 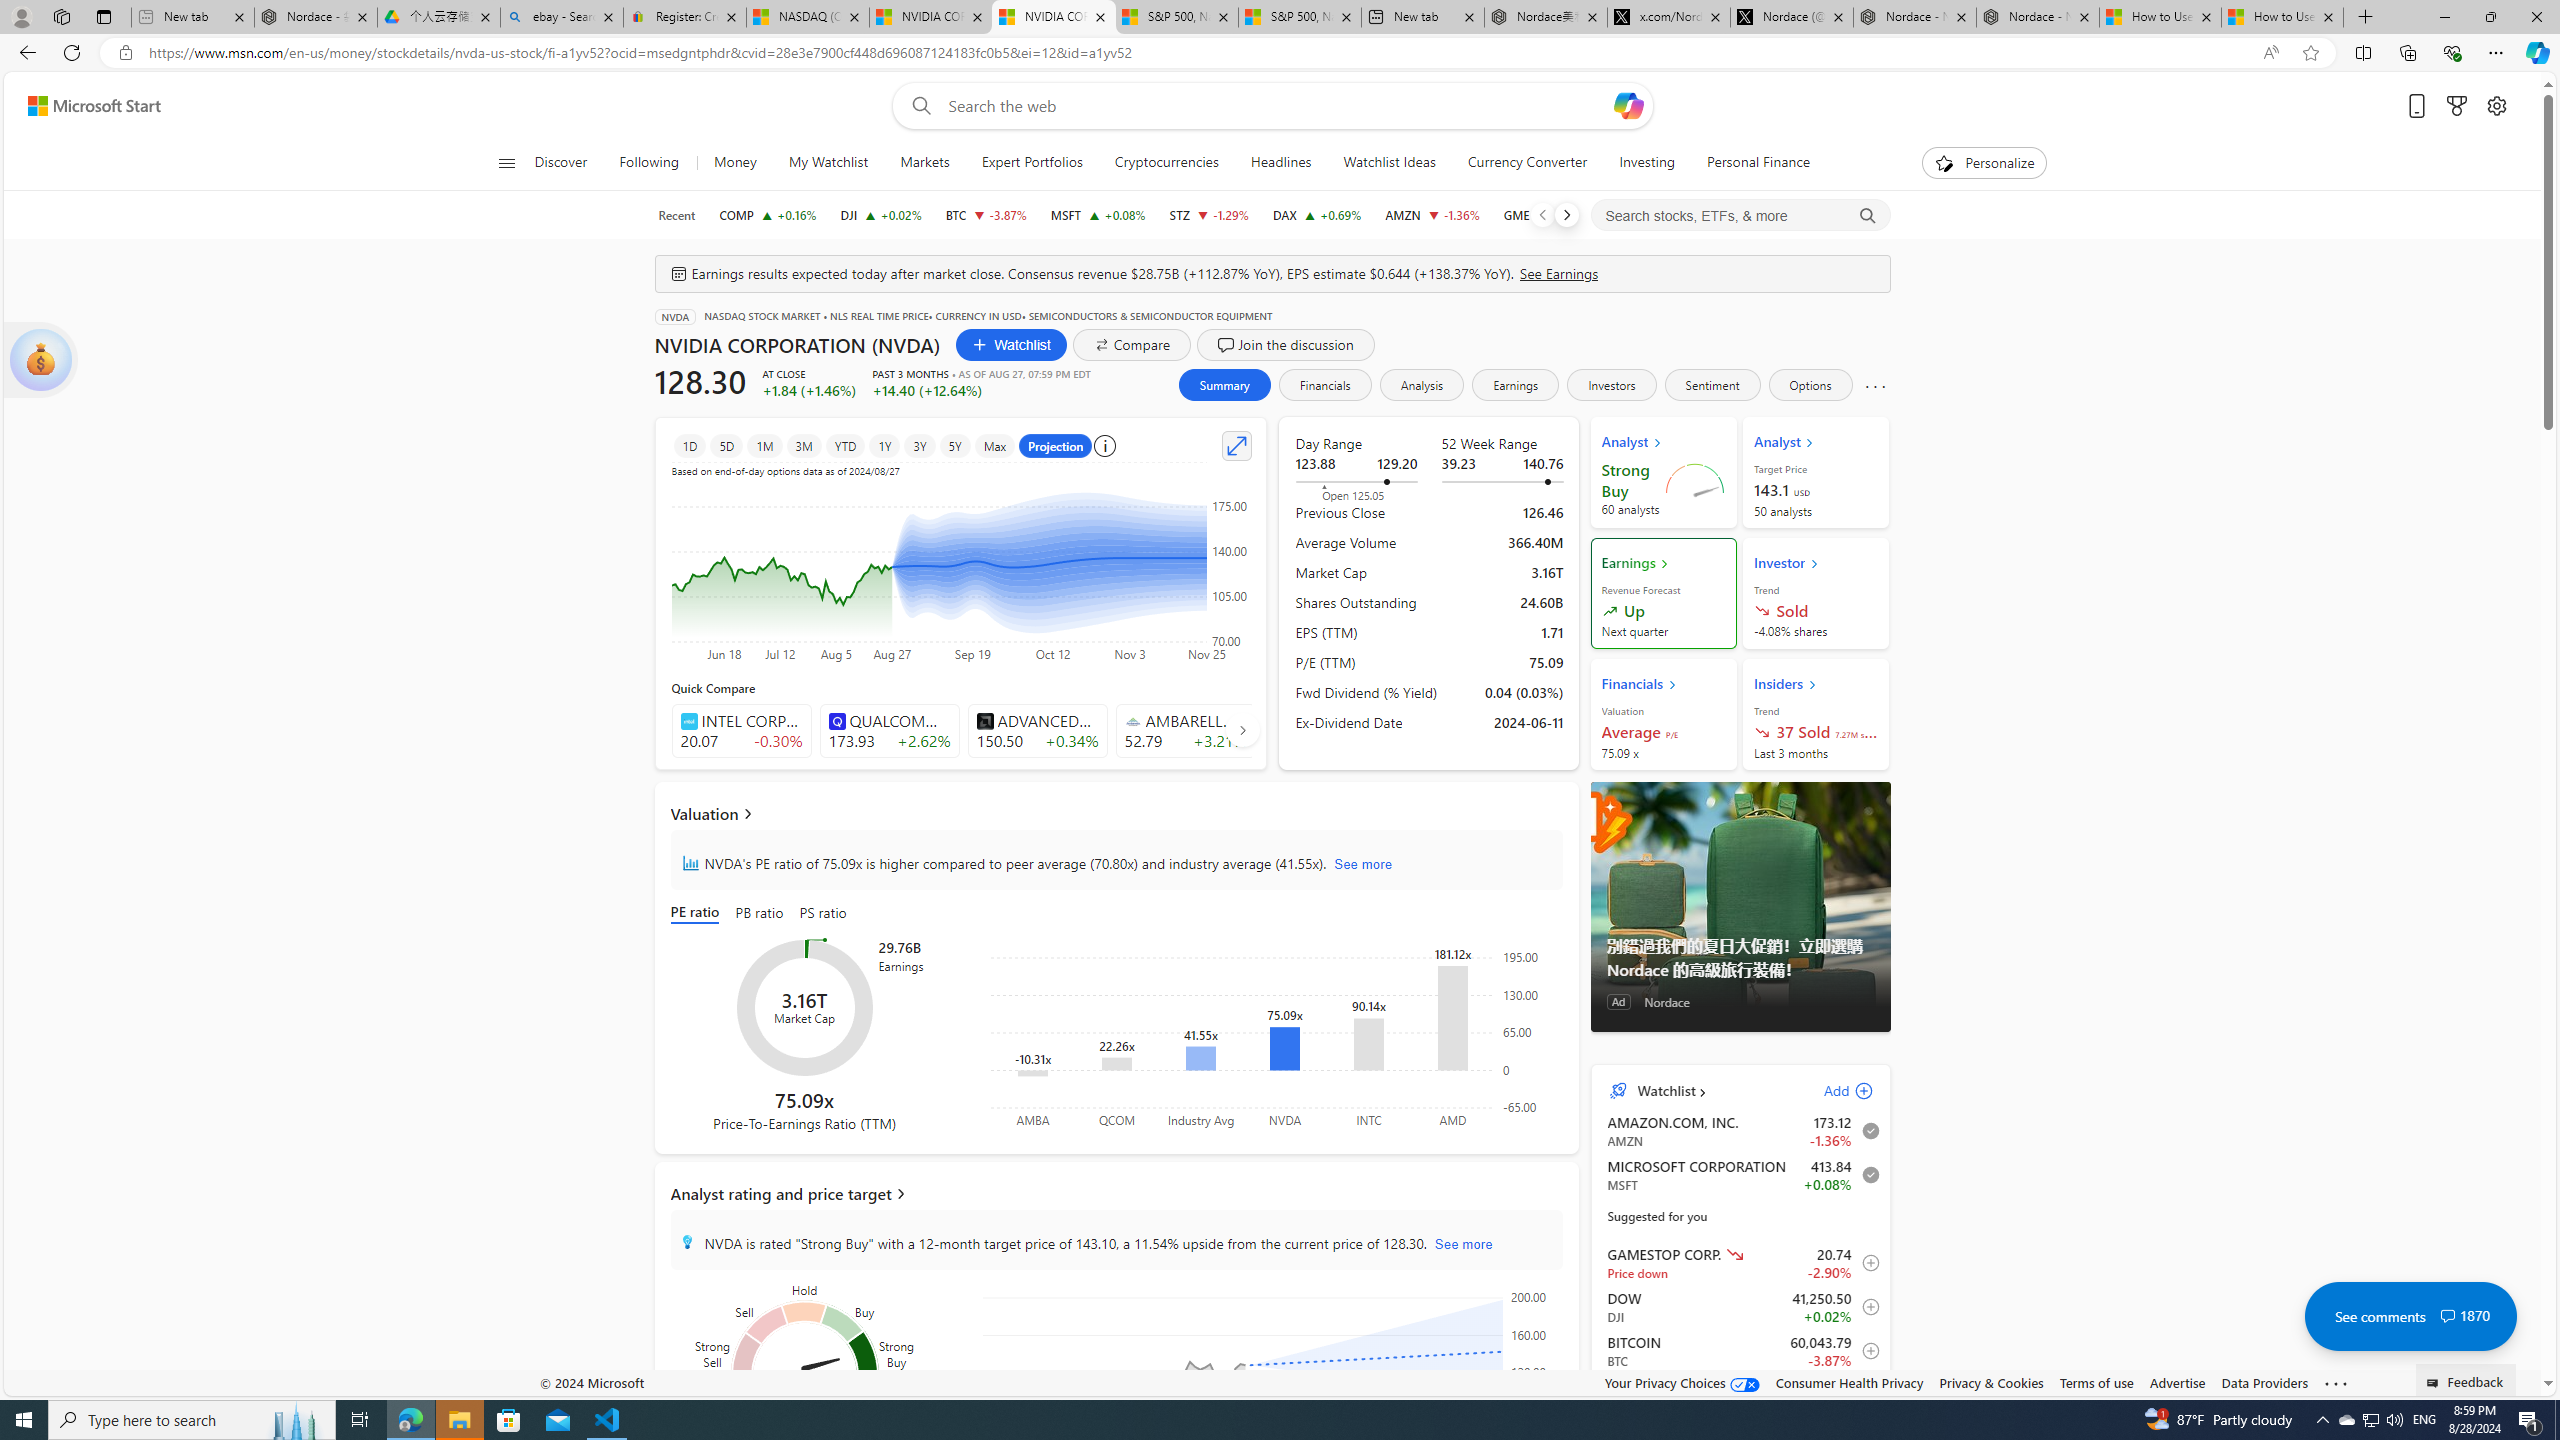 I want to click on Remove from watchlist, so click(x=1866, y=1174).